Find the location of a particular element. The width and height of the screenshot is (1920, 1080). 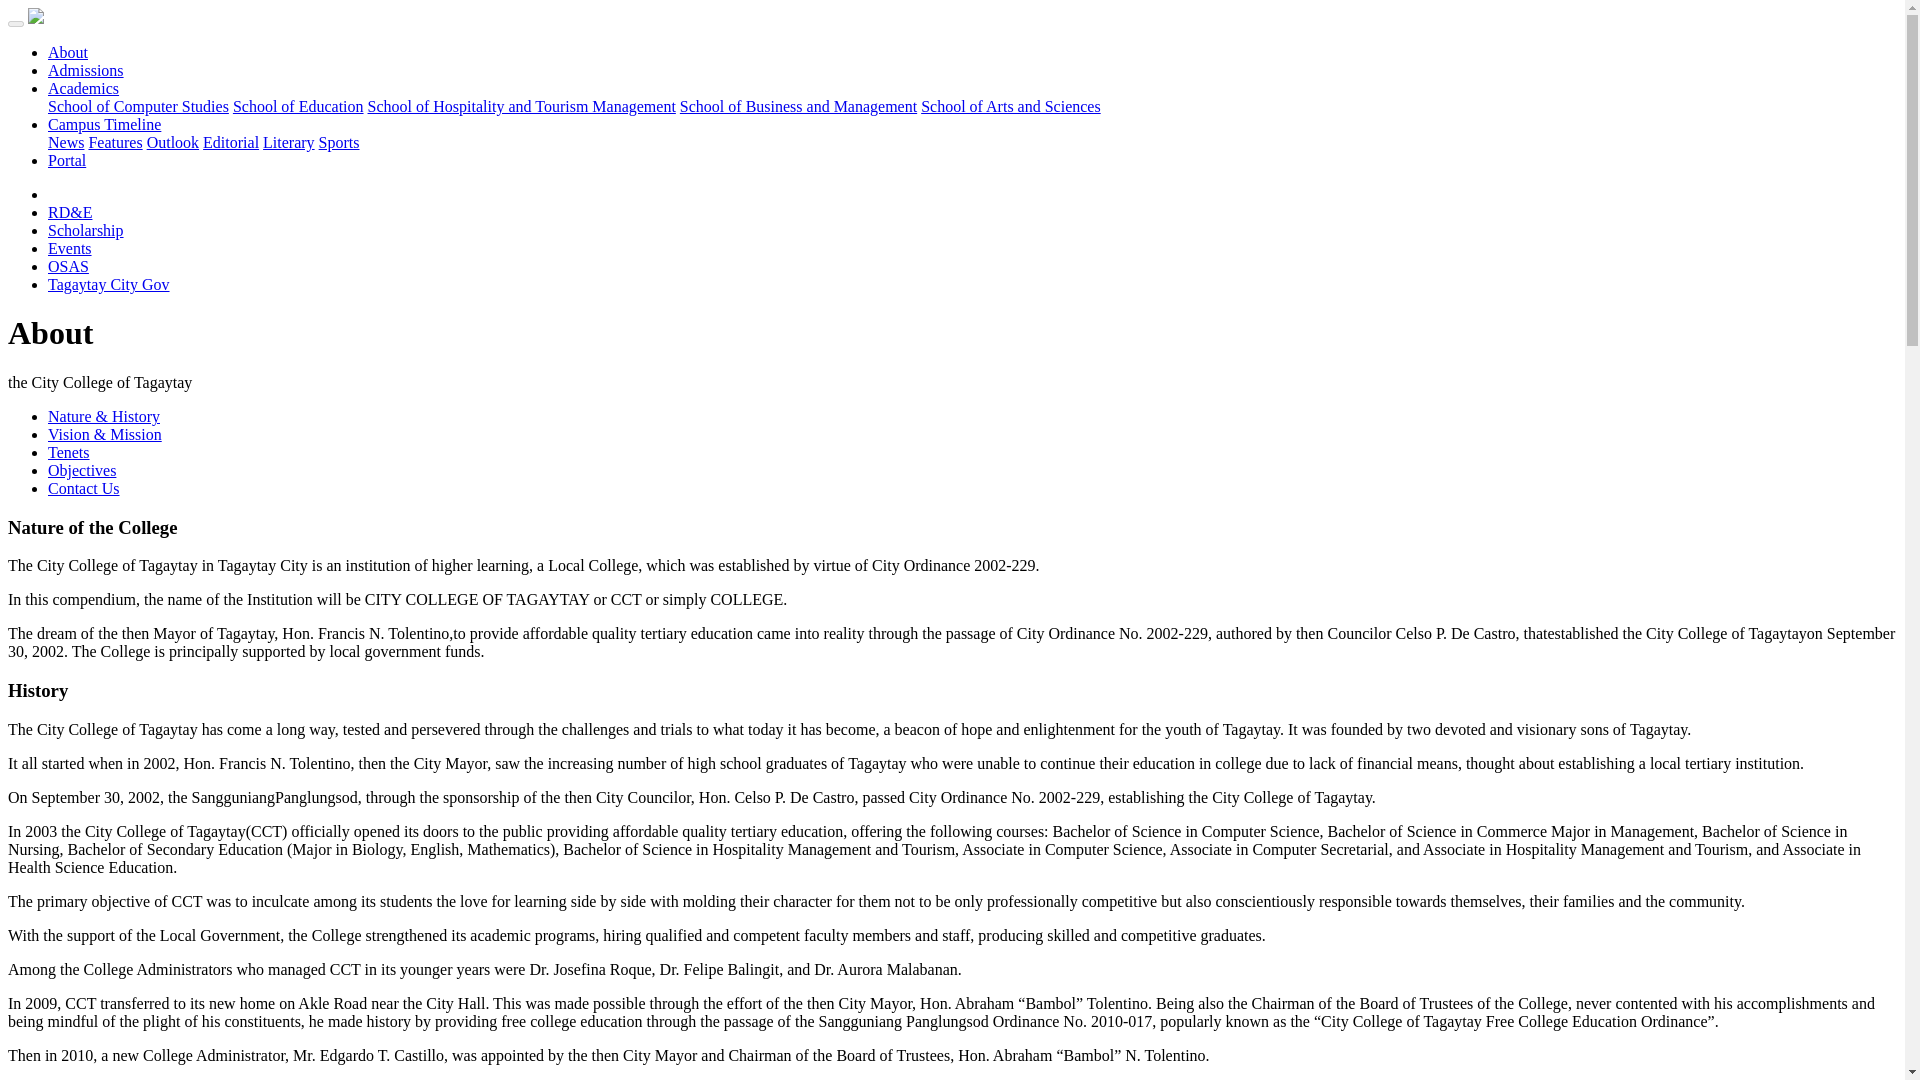

Outlook is located at coordinates (173, 142).